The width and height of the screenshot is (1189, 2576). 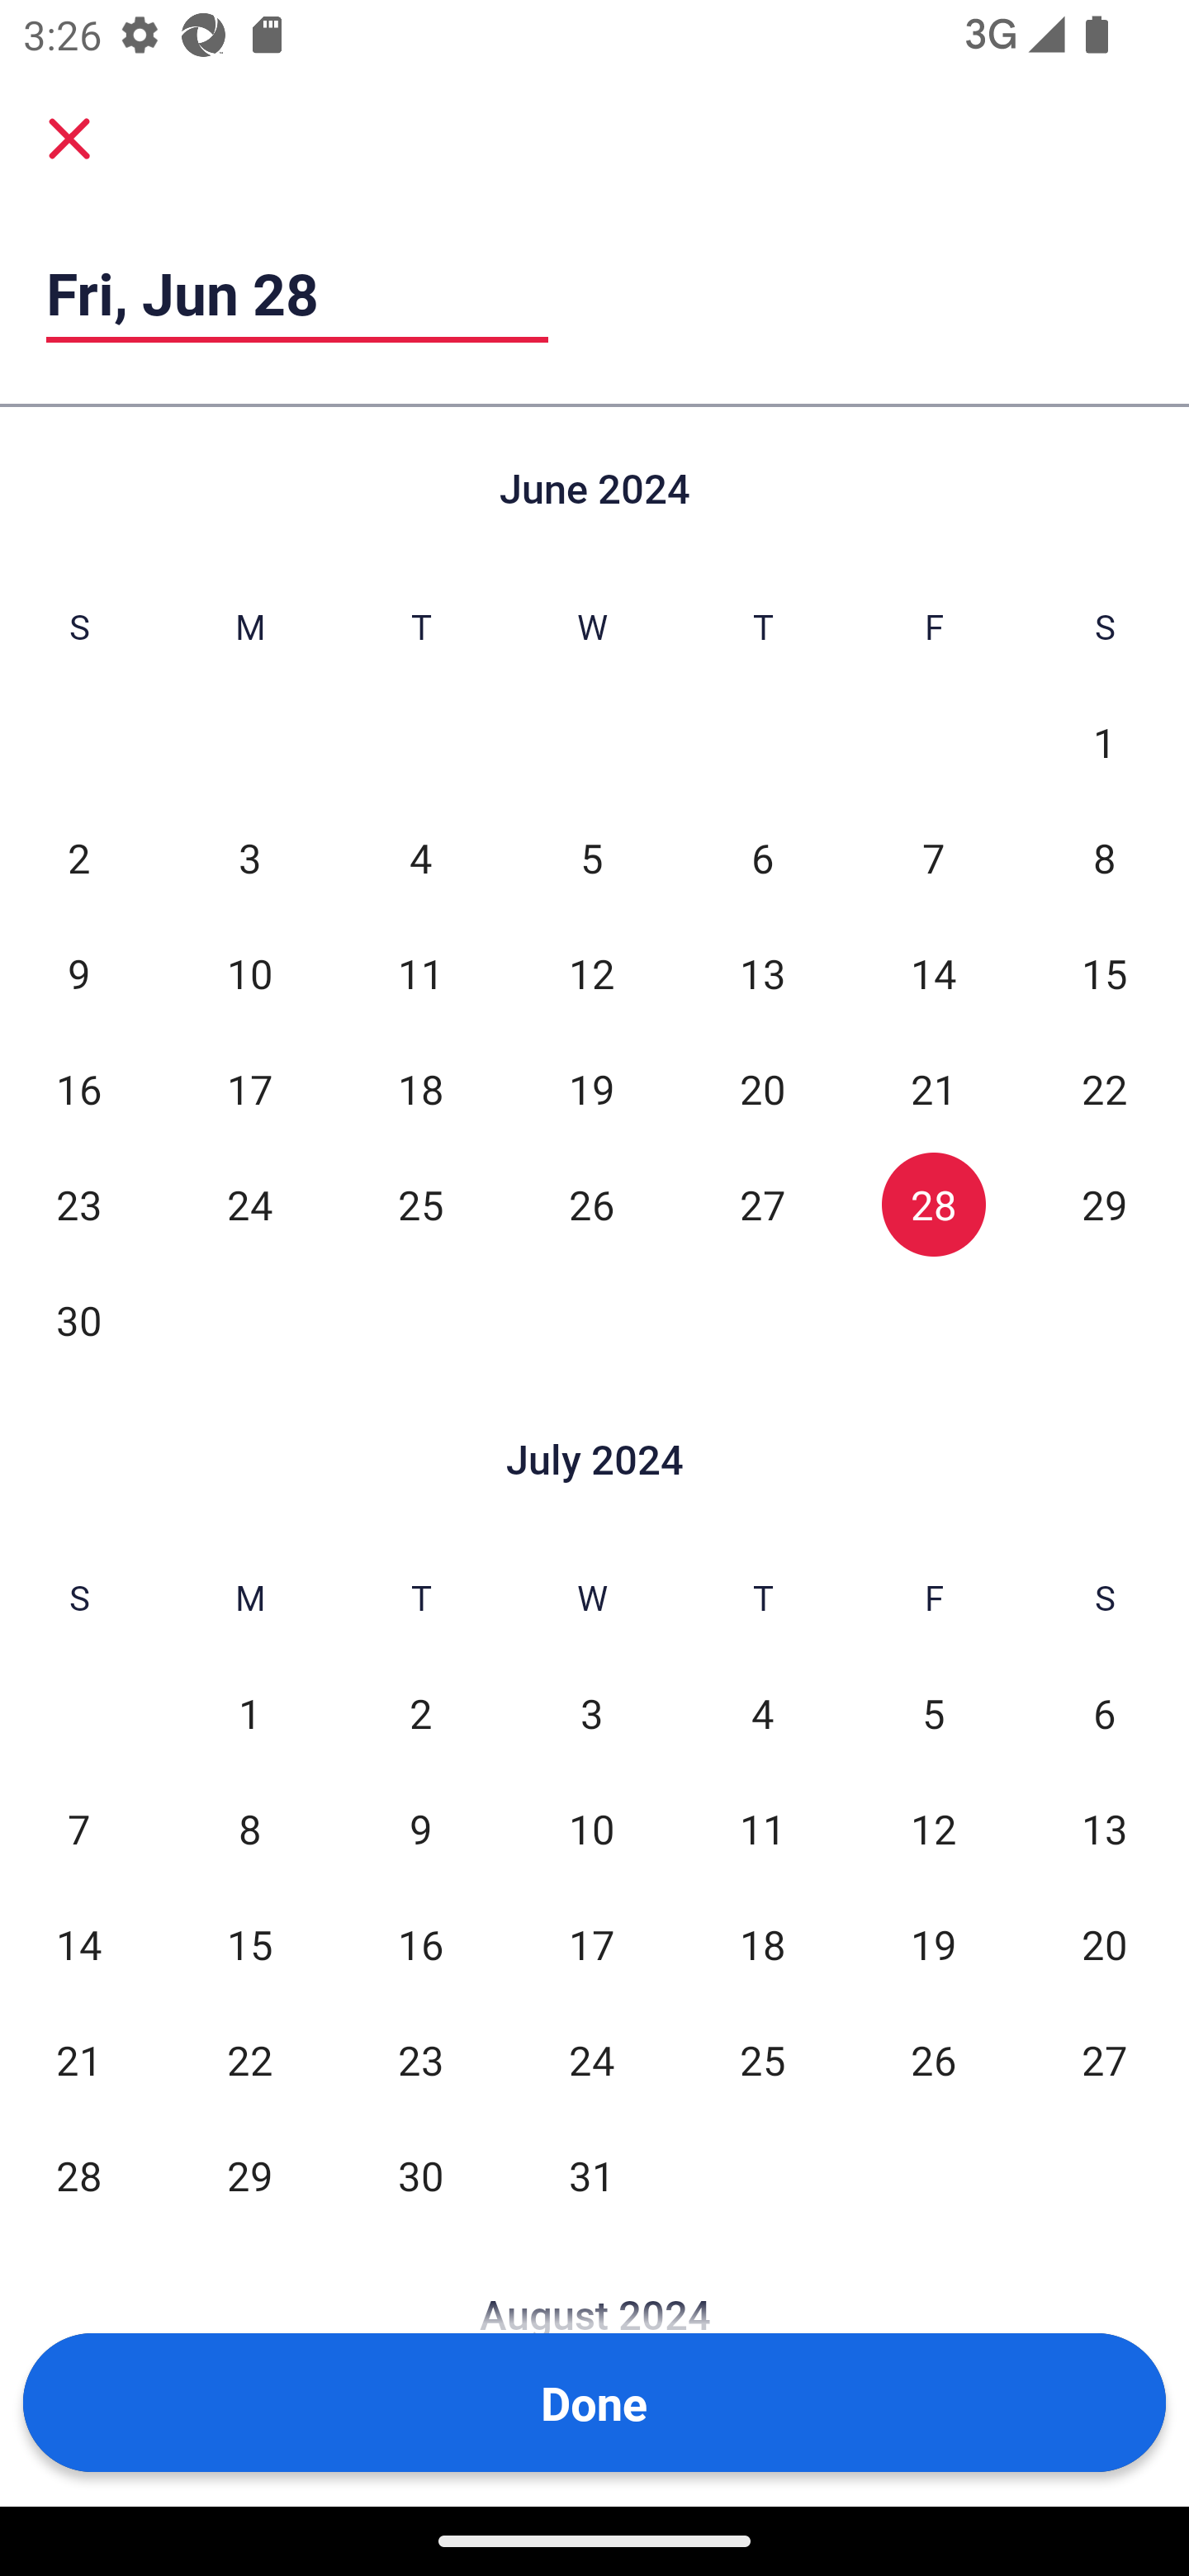 I want to click on 7 Sun, Jul 7, Not Selected, so click(x=78, y=1828).